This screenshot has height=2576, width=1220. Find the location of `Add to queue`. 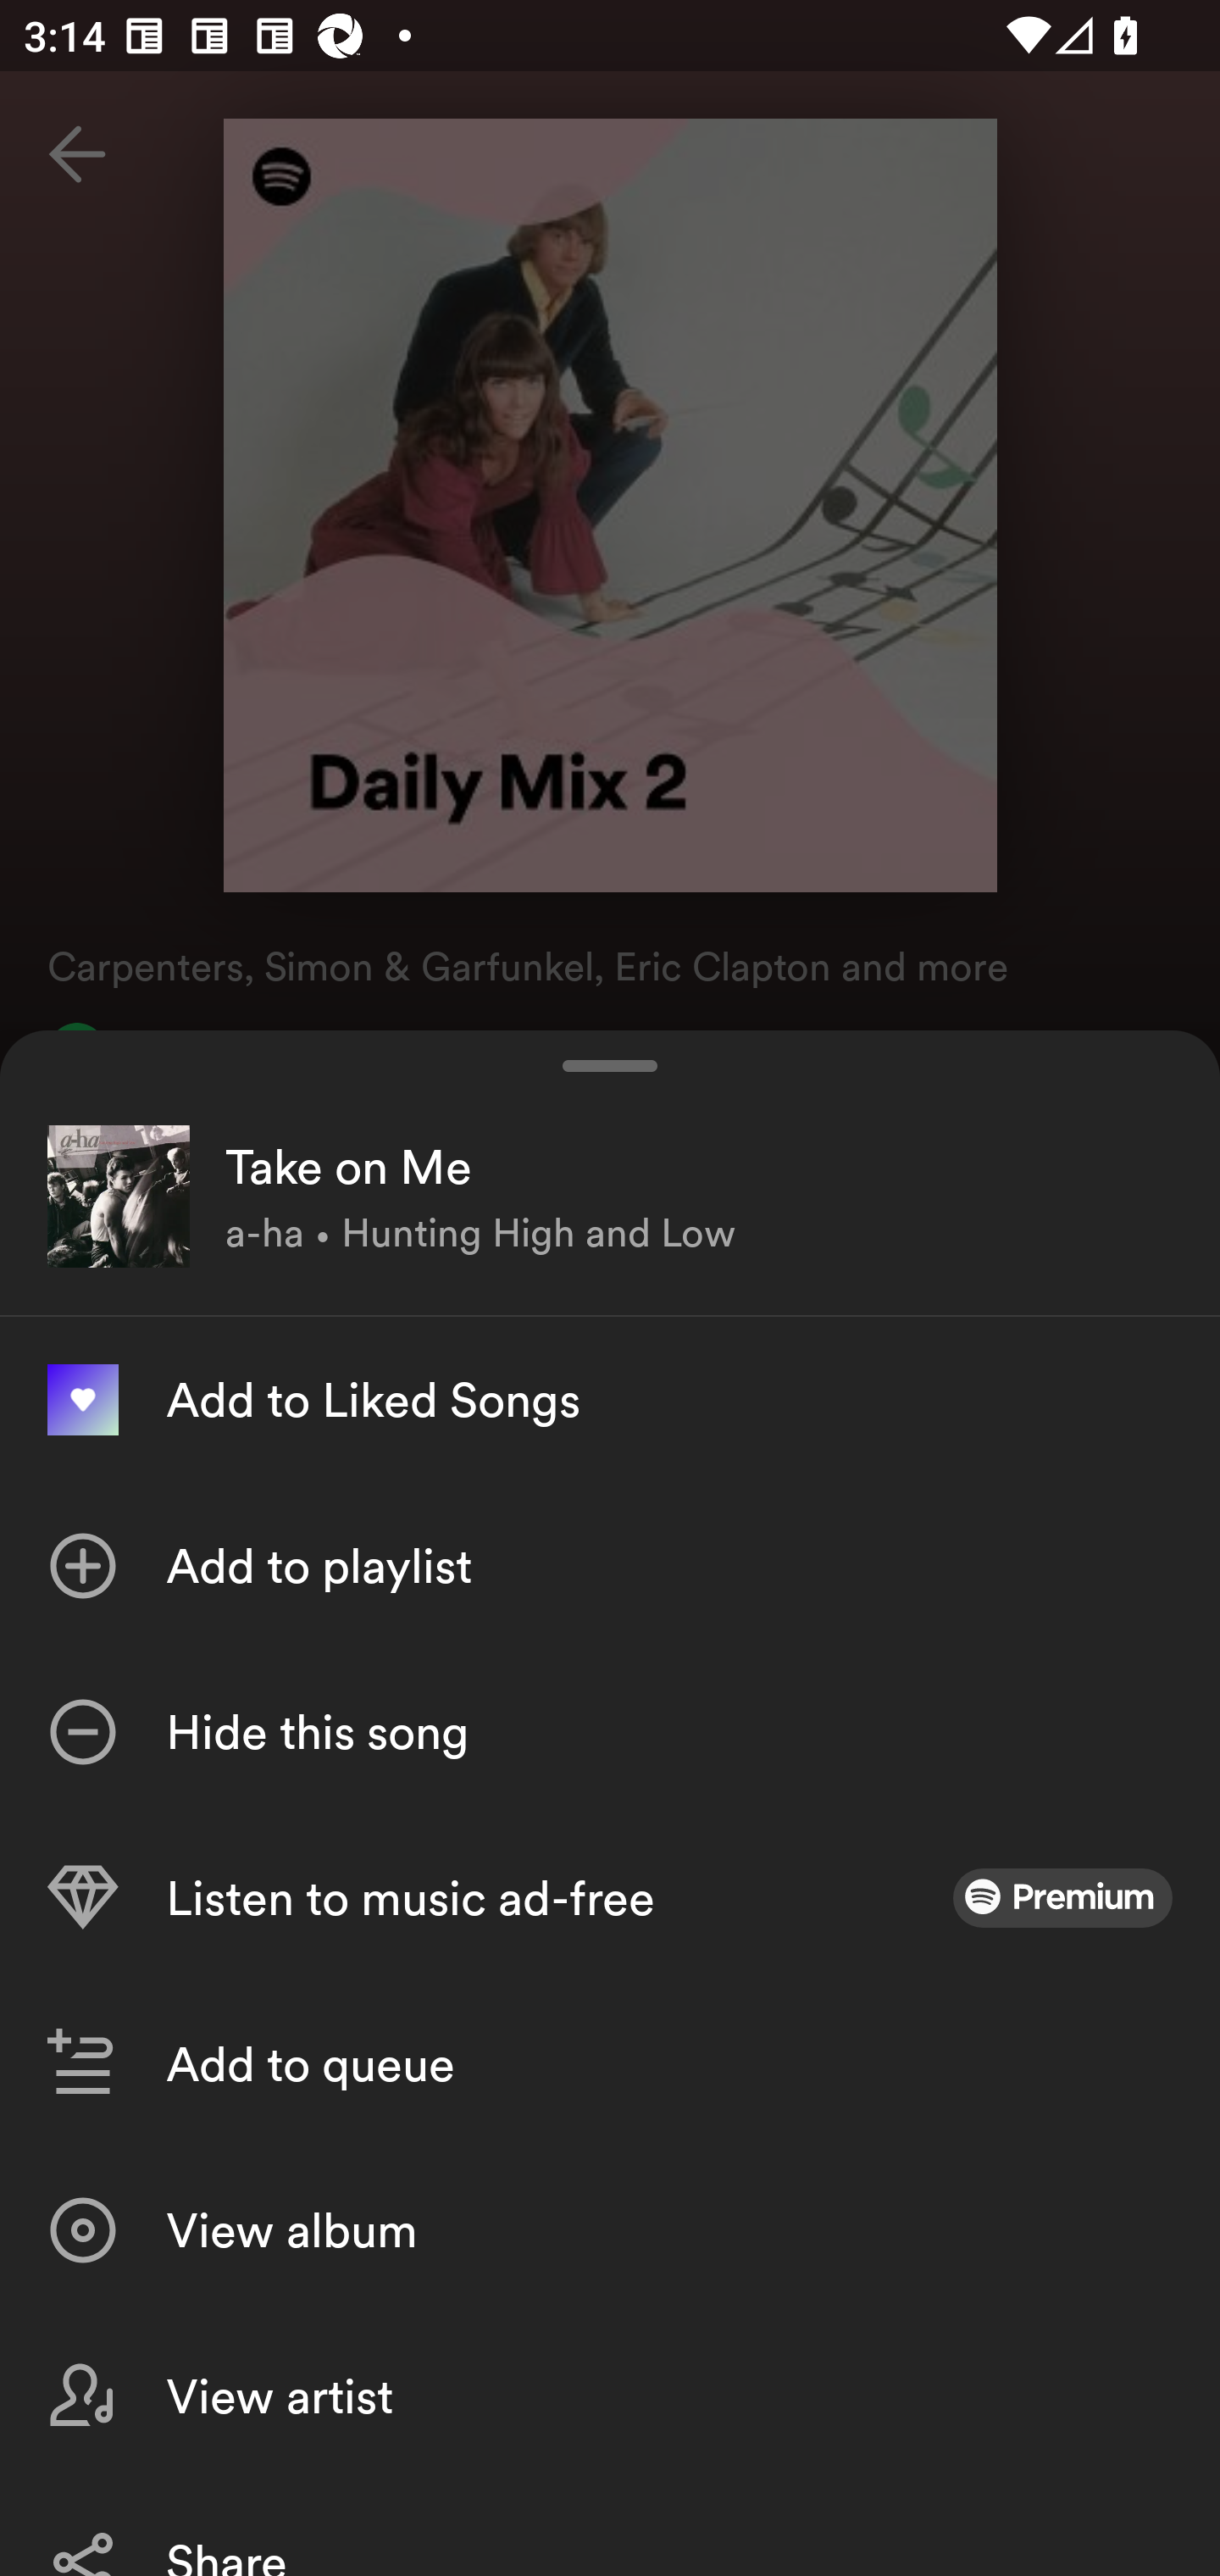

Add to queue is located at coordinates (610, 2064).